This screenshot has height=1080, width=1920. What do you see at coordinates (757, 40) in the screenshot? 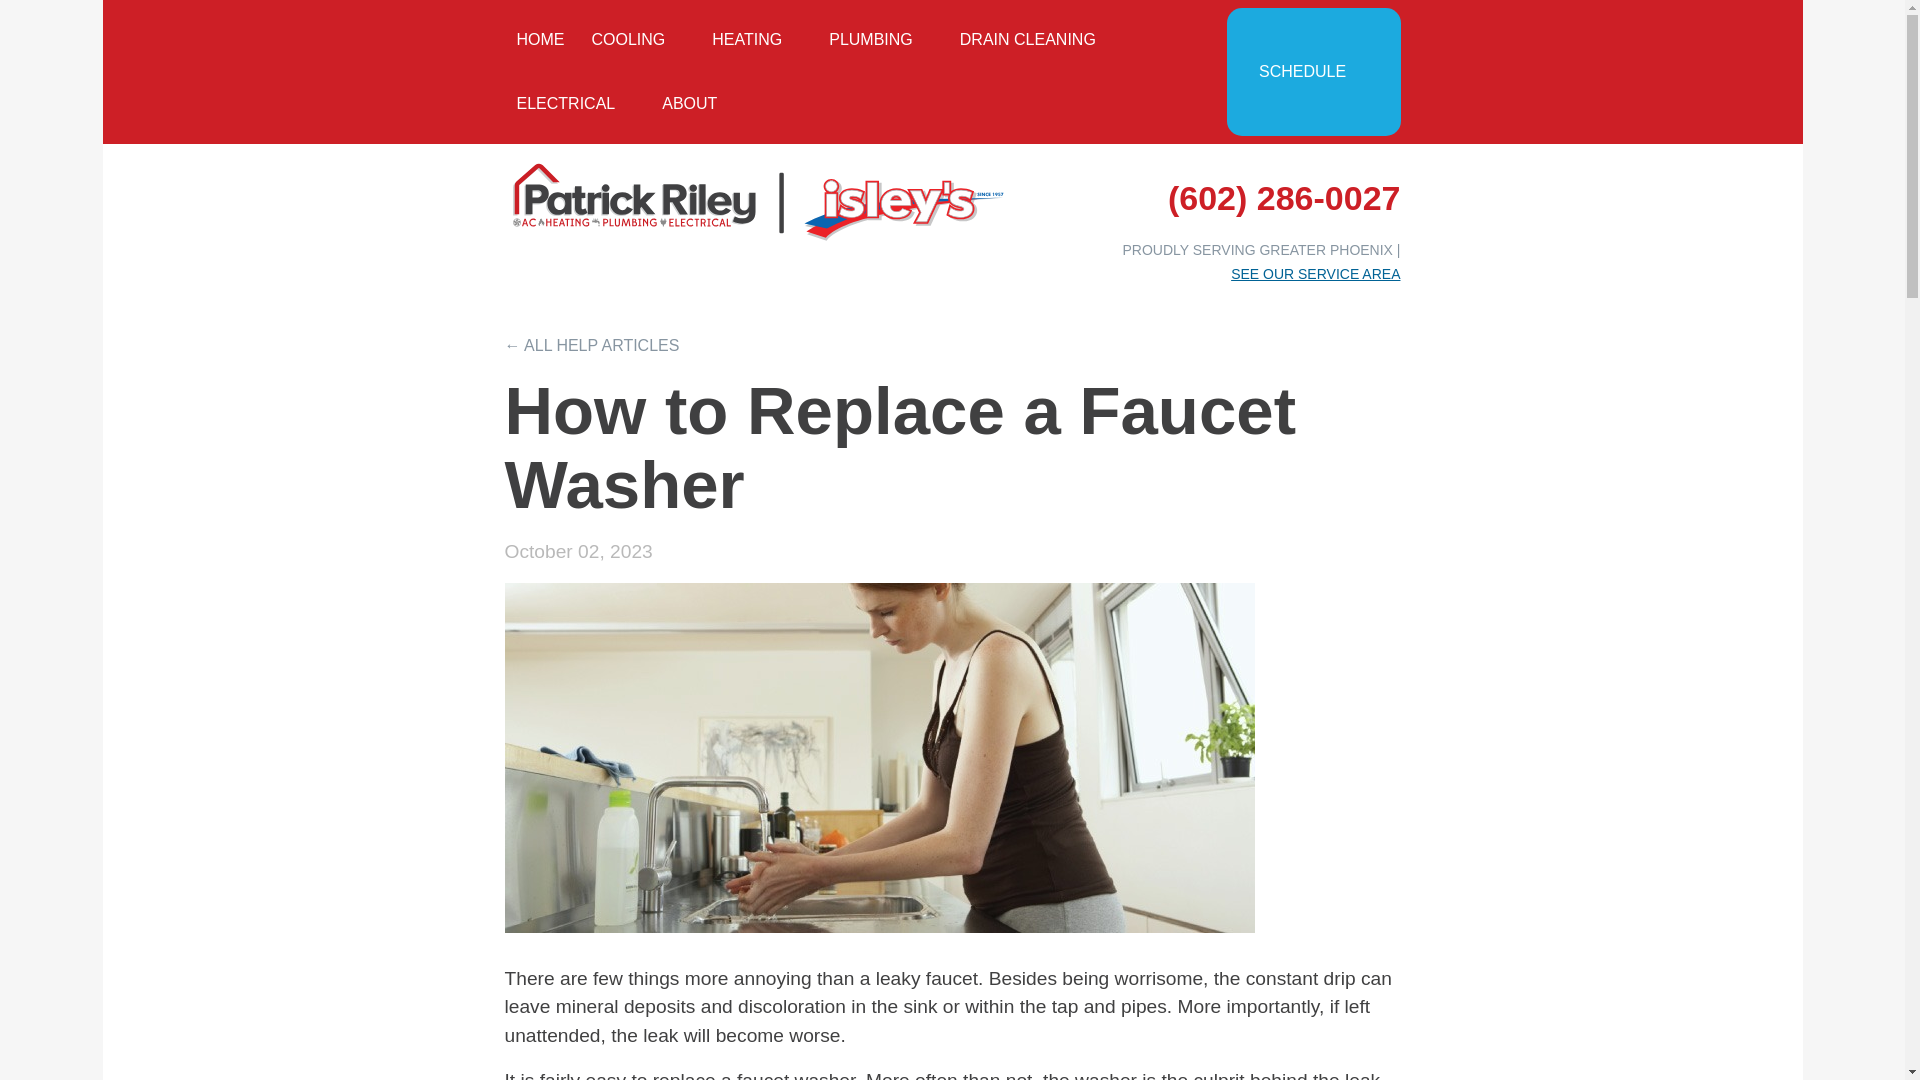
I see `HEATING` at bounding box center [757, 40].